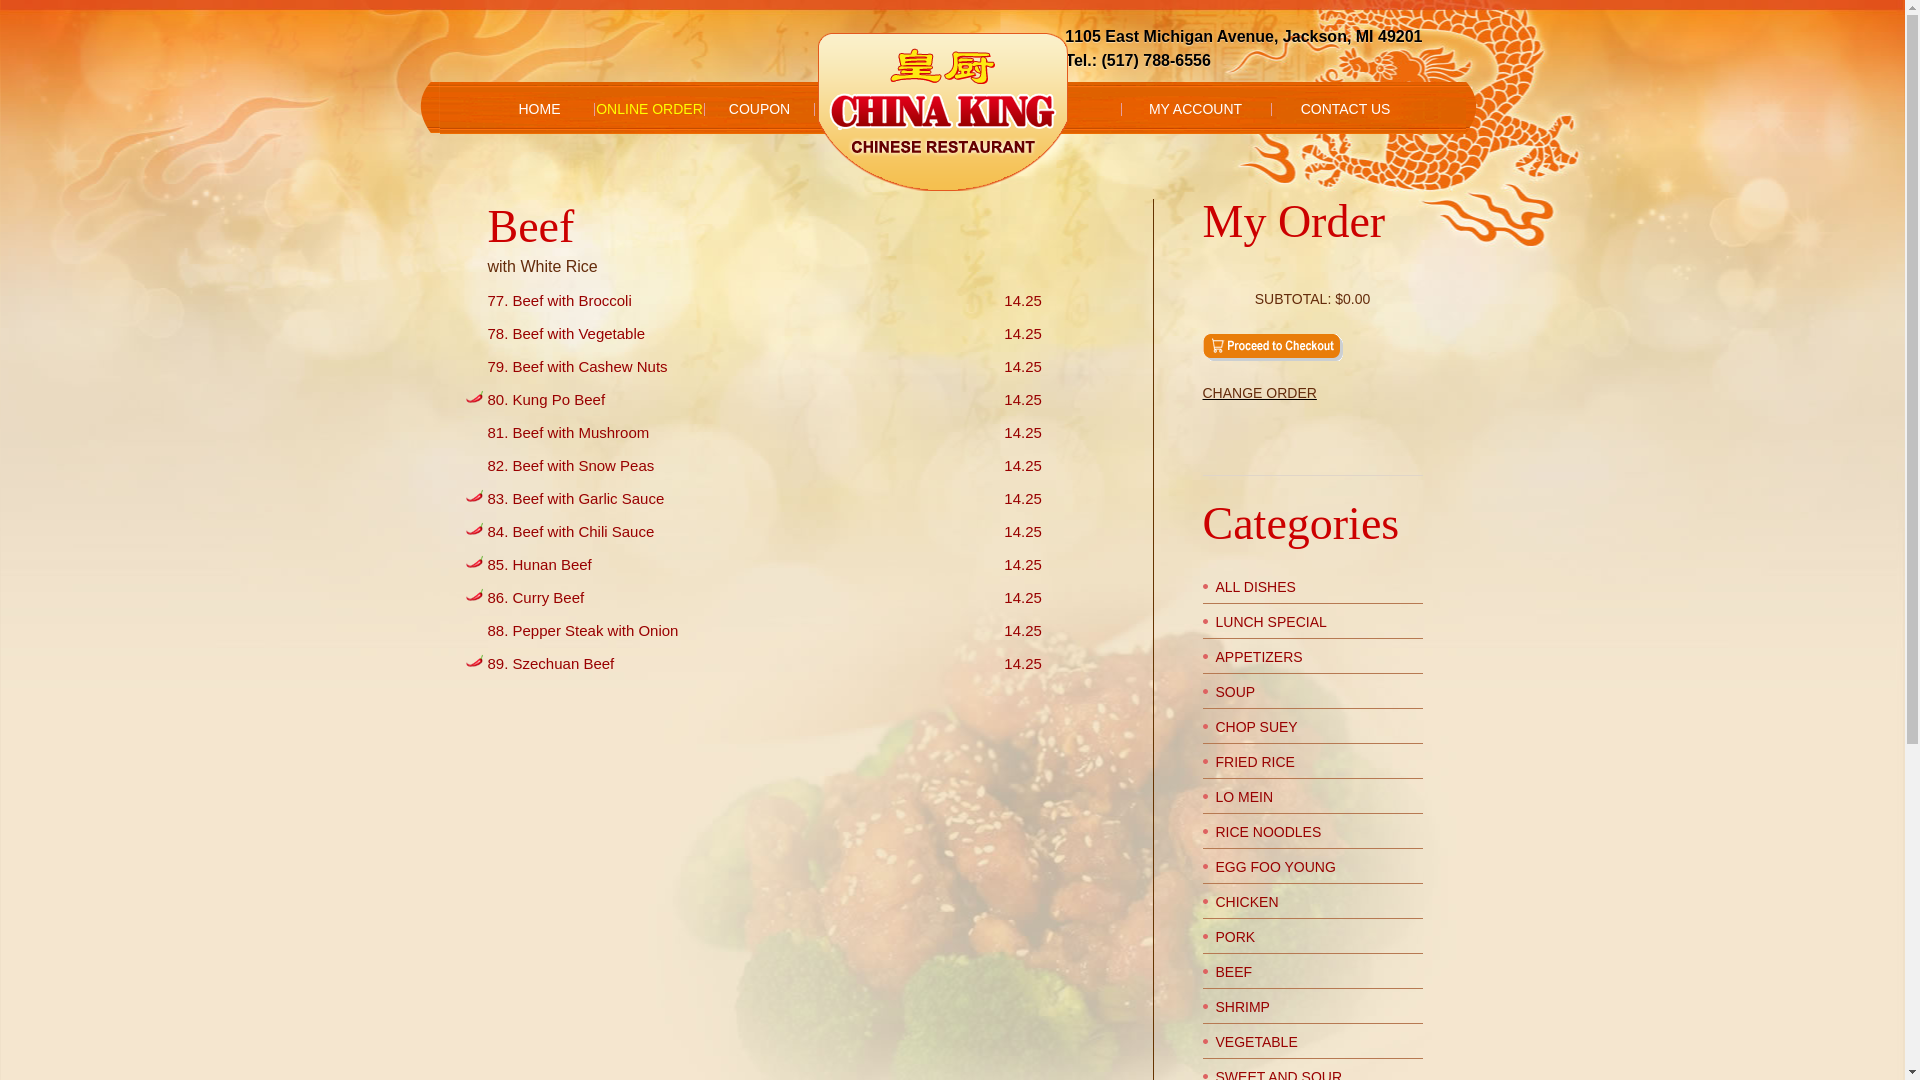 This screenshot has width=1920, height=1080. Describe the element at coordinates (1256, 587) in the screenshot. I see `ALL DISHES` at that location.